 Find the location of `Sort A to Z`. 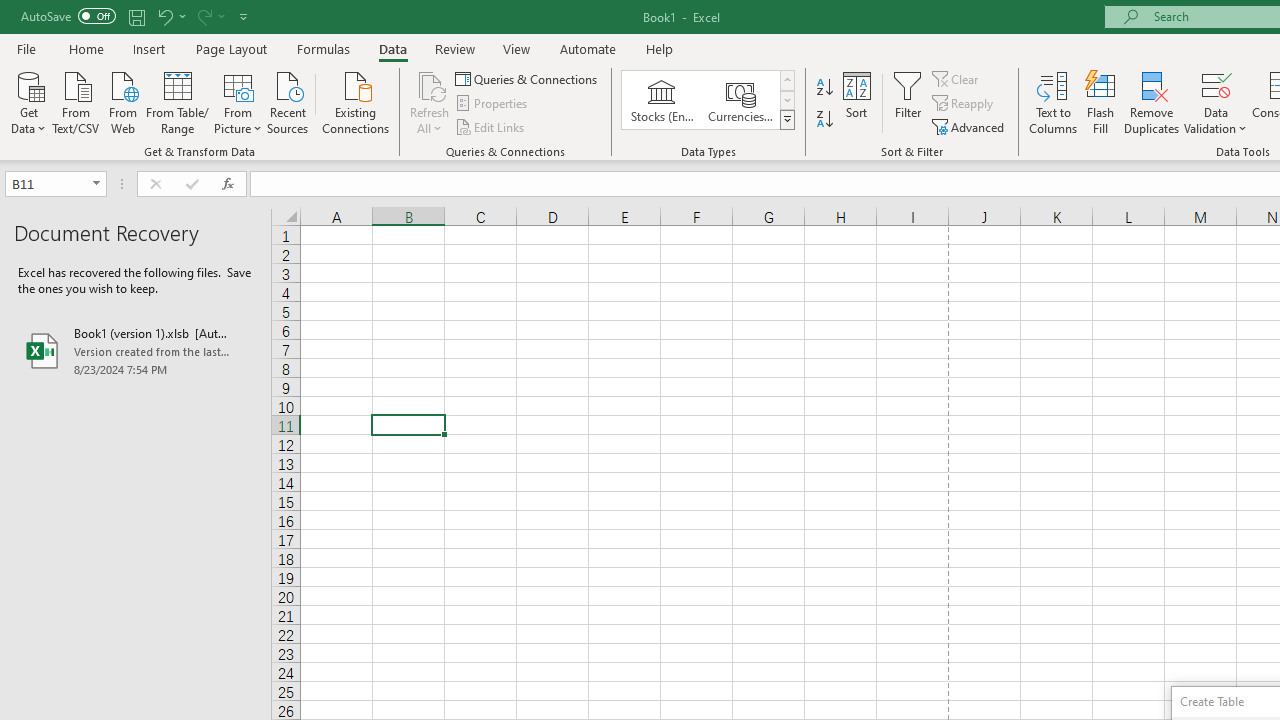

Sort A to Z is located at coordinates (824, 88).